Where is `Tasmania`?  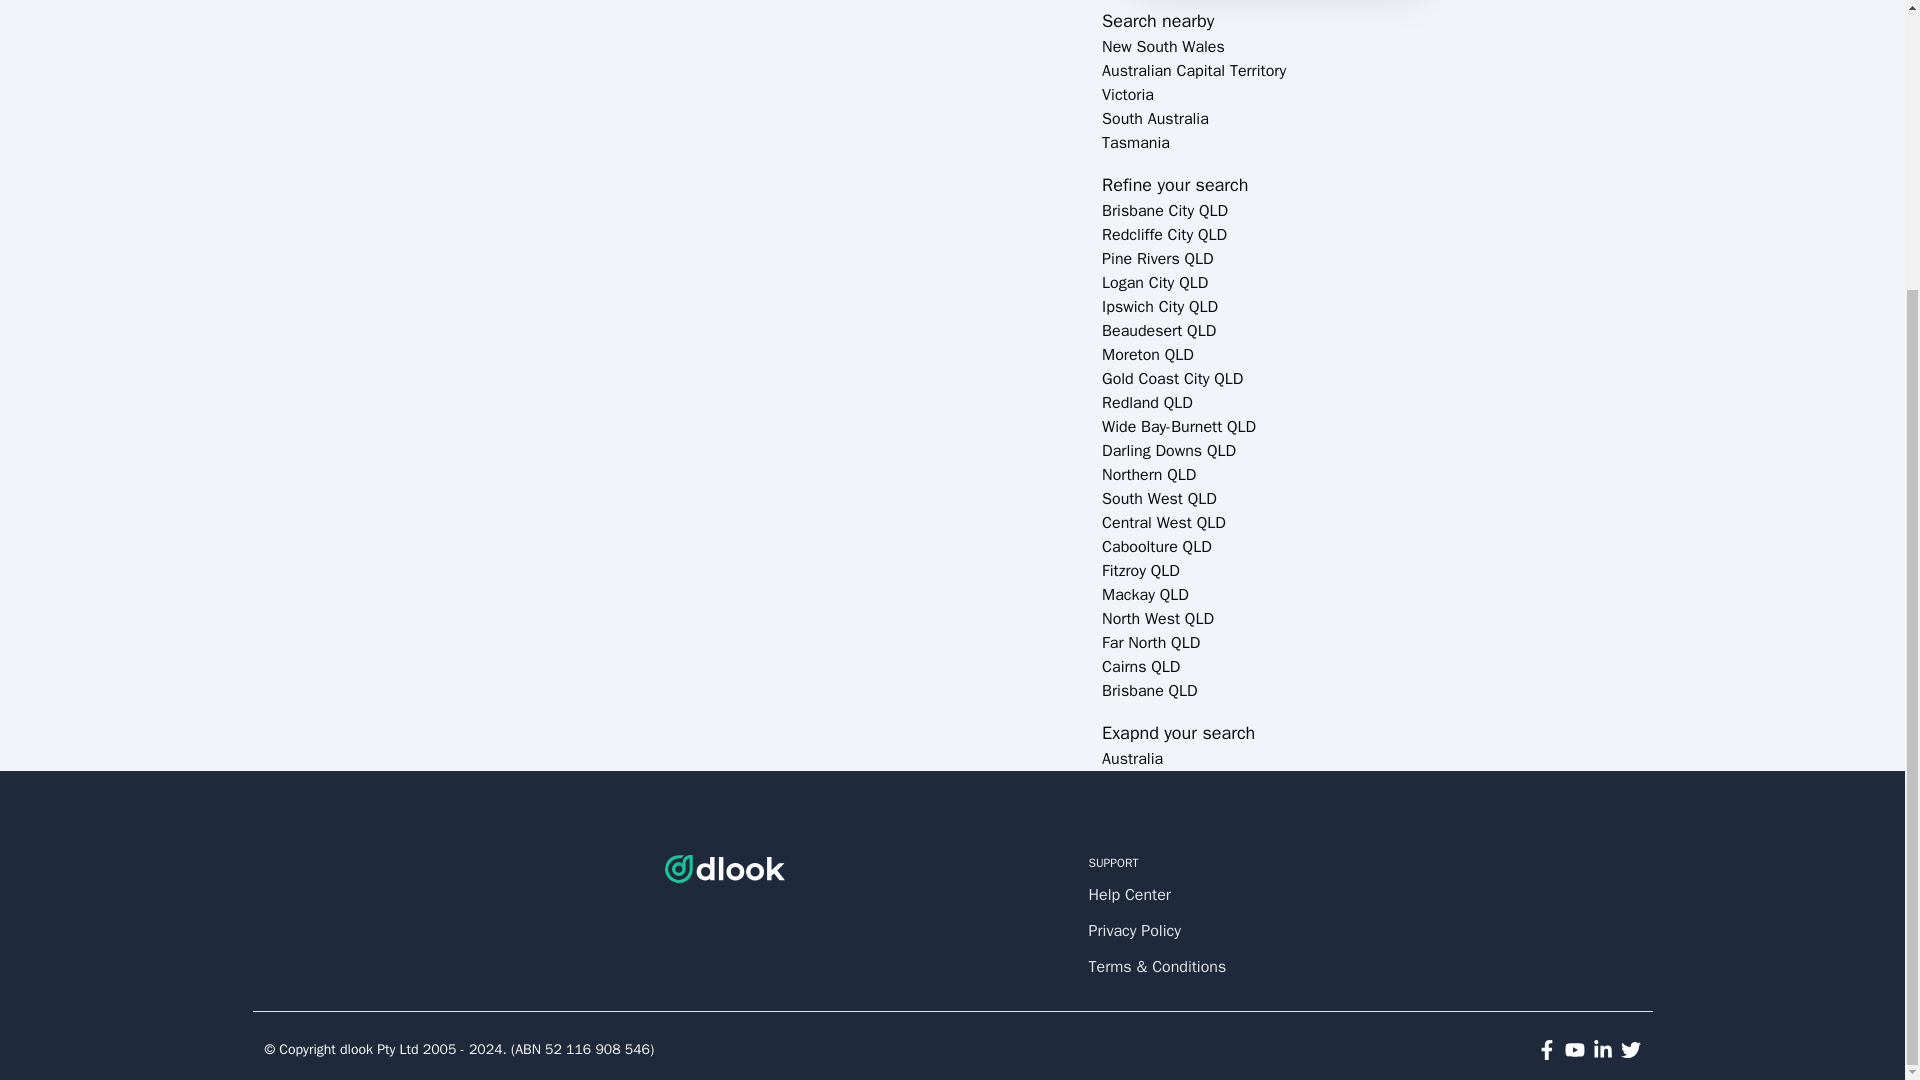
Tasmania is located at coordinates (1136, 142).